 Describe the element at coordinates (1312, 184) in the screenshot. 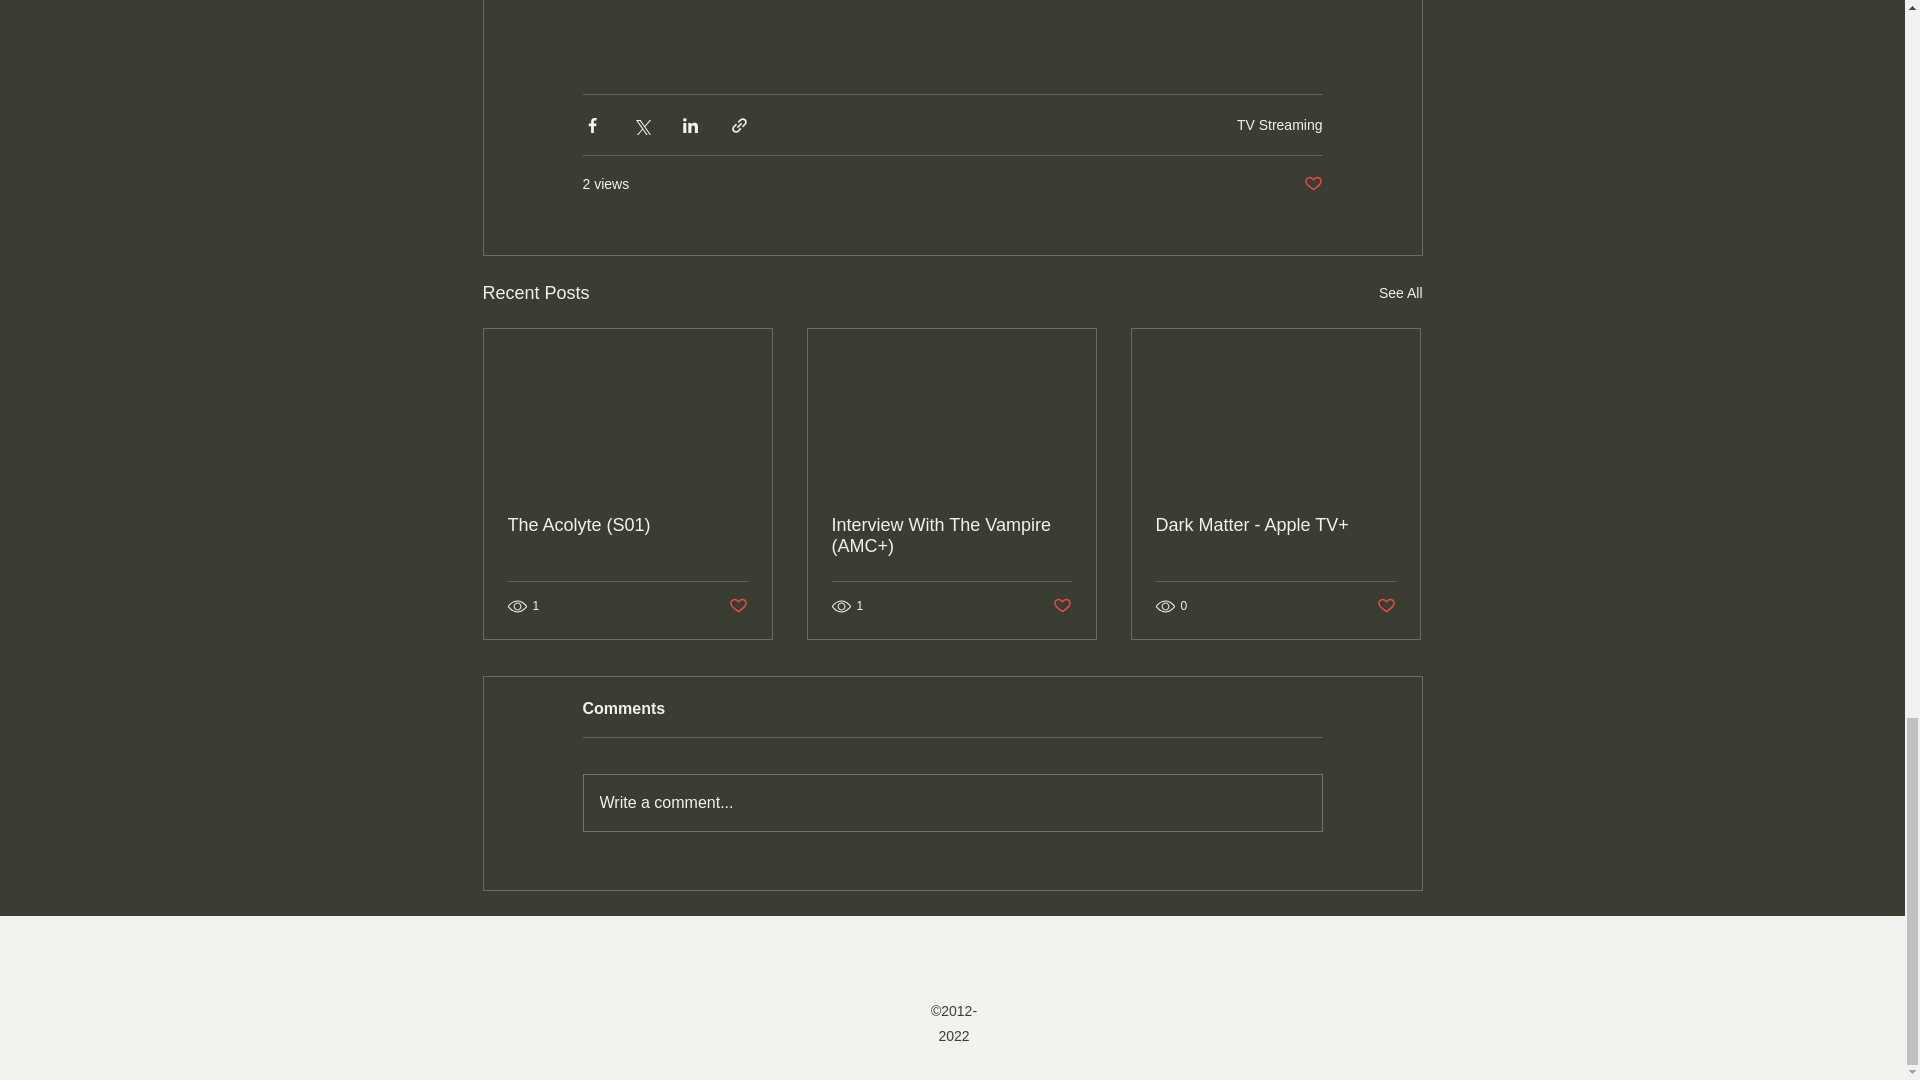

I see `Post not marked as liked` at that location.